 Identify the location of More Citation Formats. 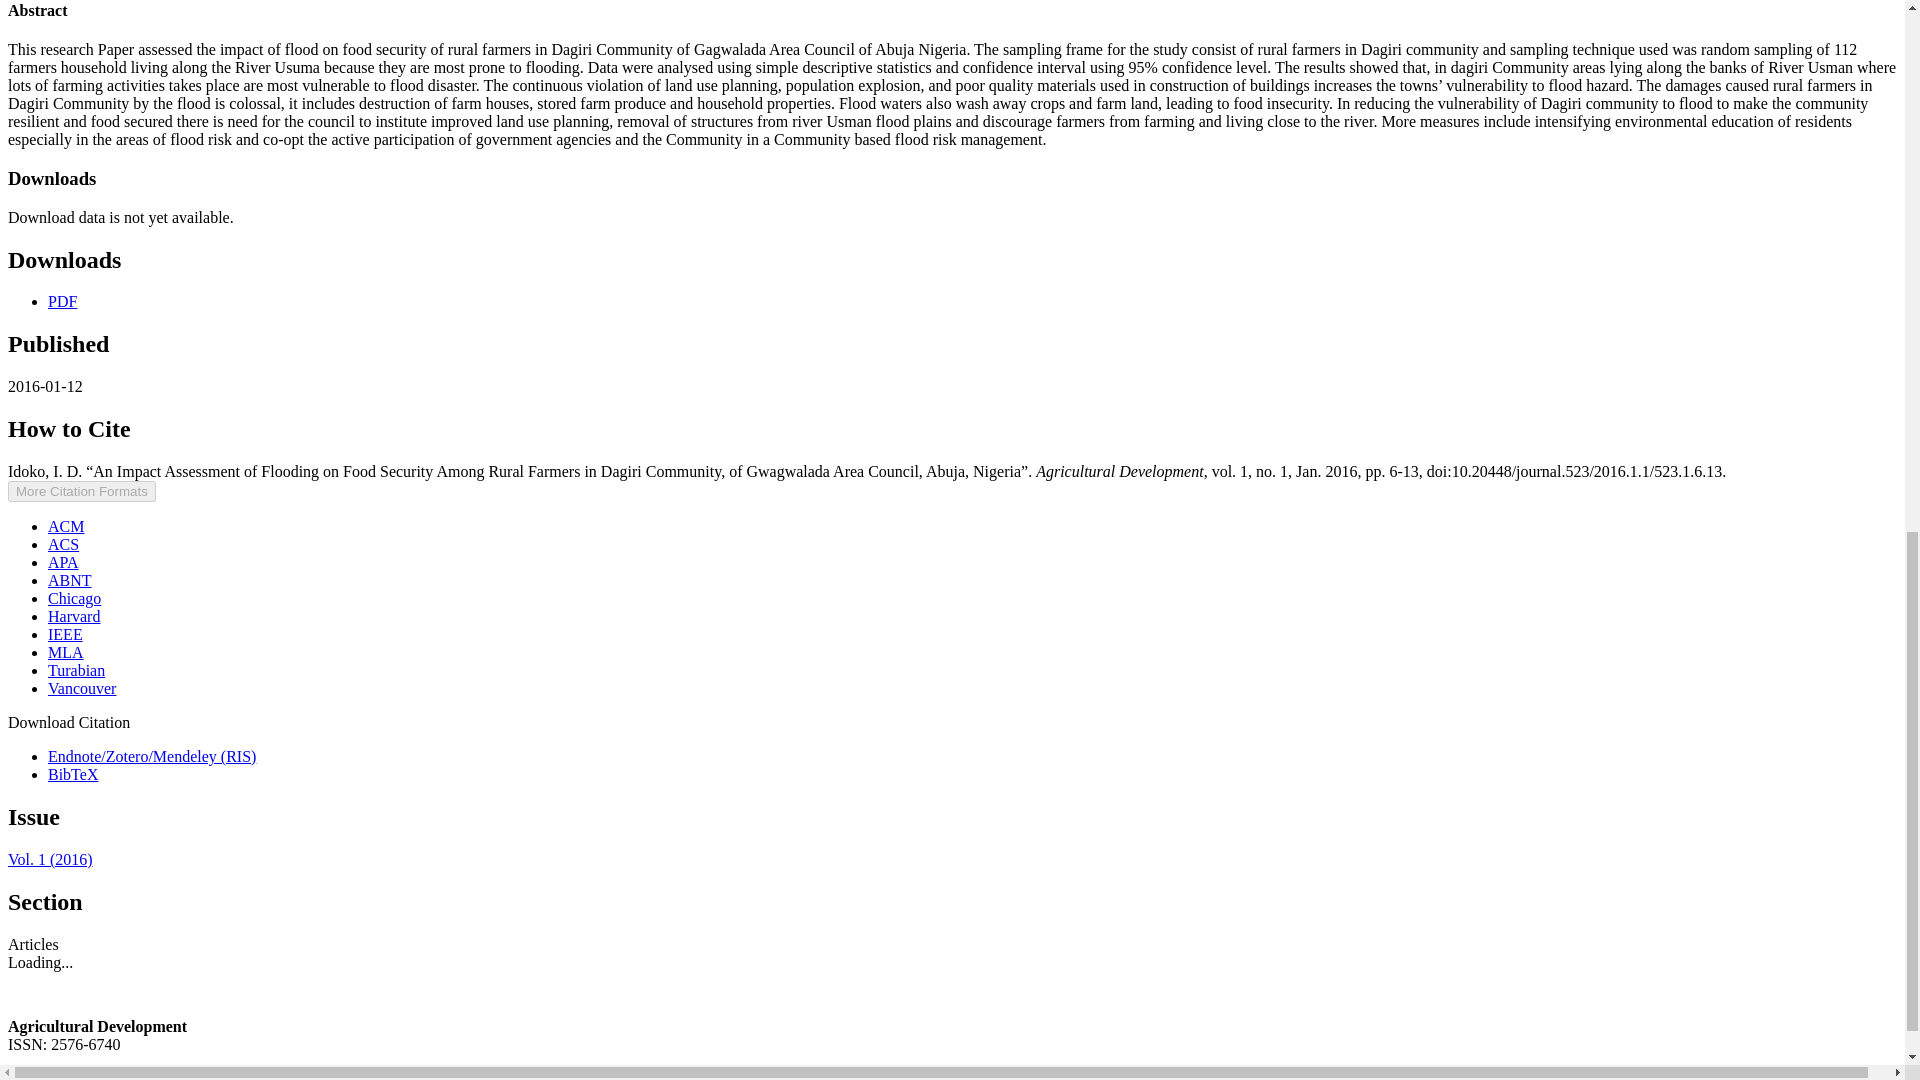
(81, 491).